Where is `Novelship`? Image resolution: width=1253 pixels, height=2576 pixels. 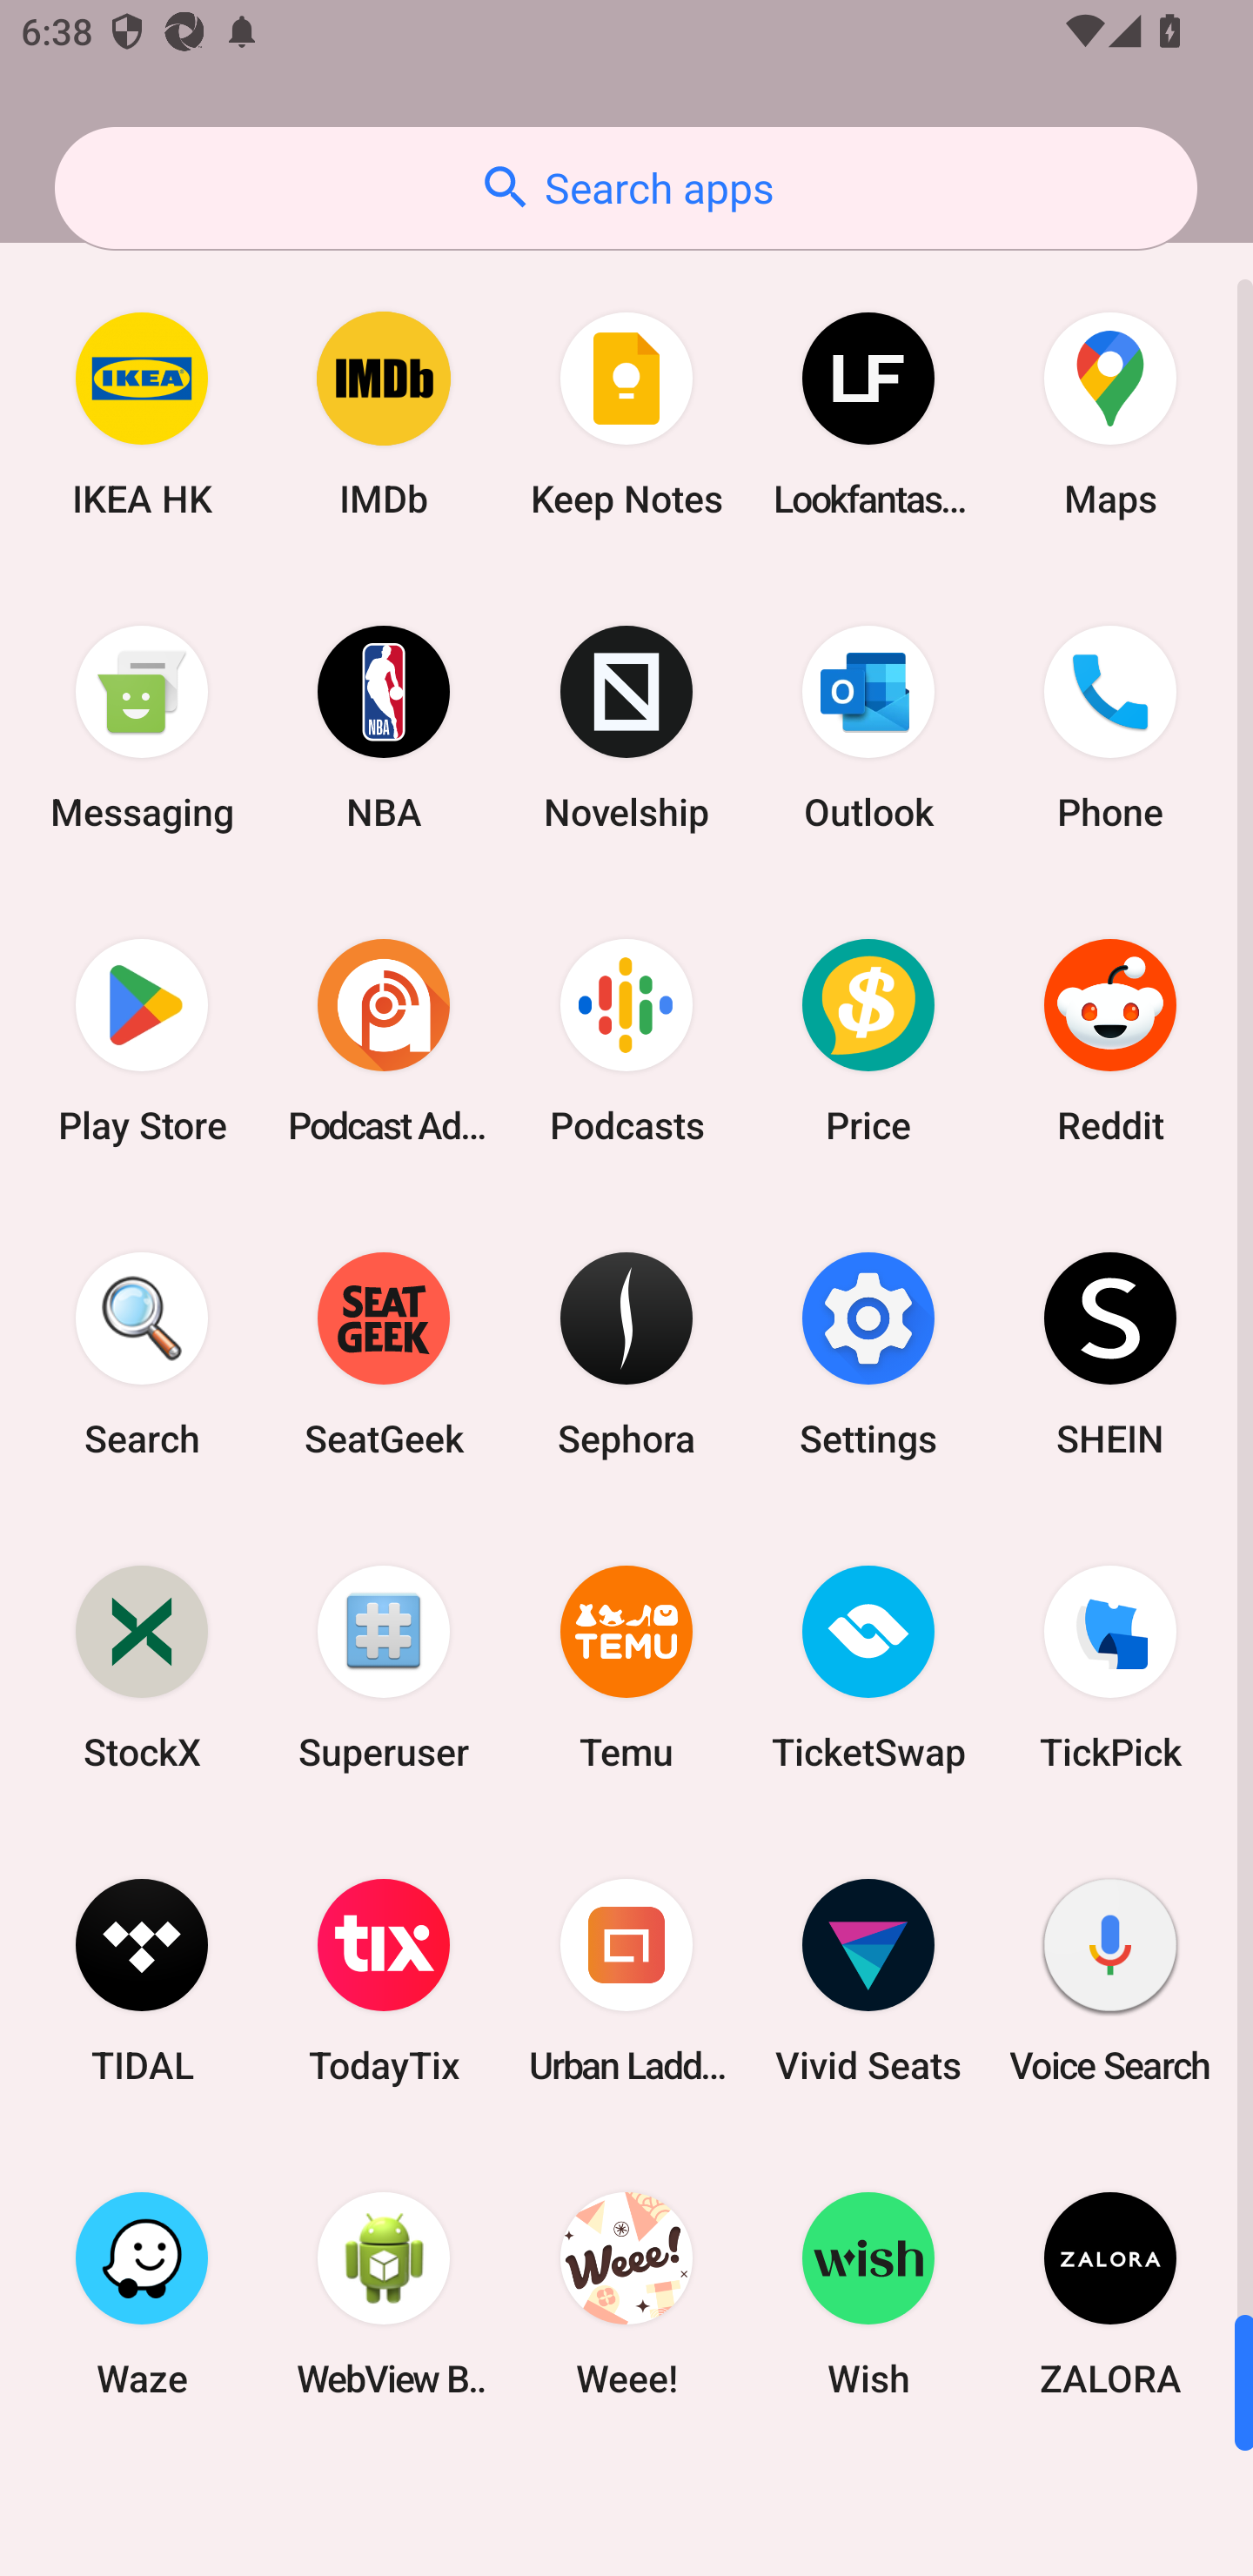 Novelship is located at coordinates (626, 728).